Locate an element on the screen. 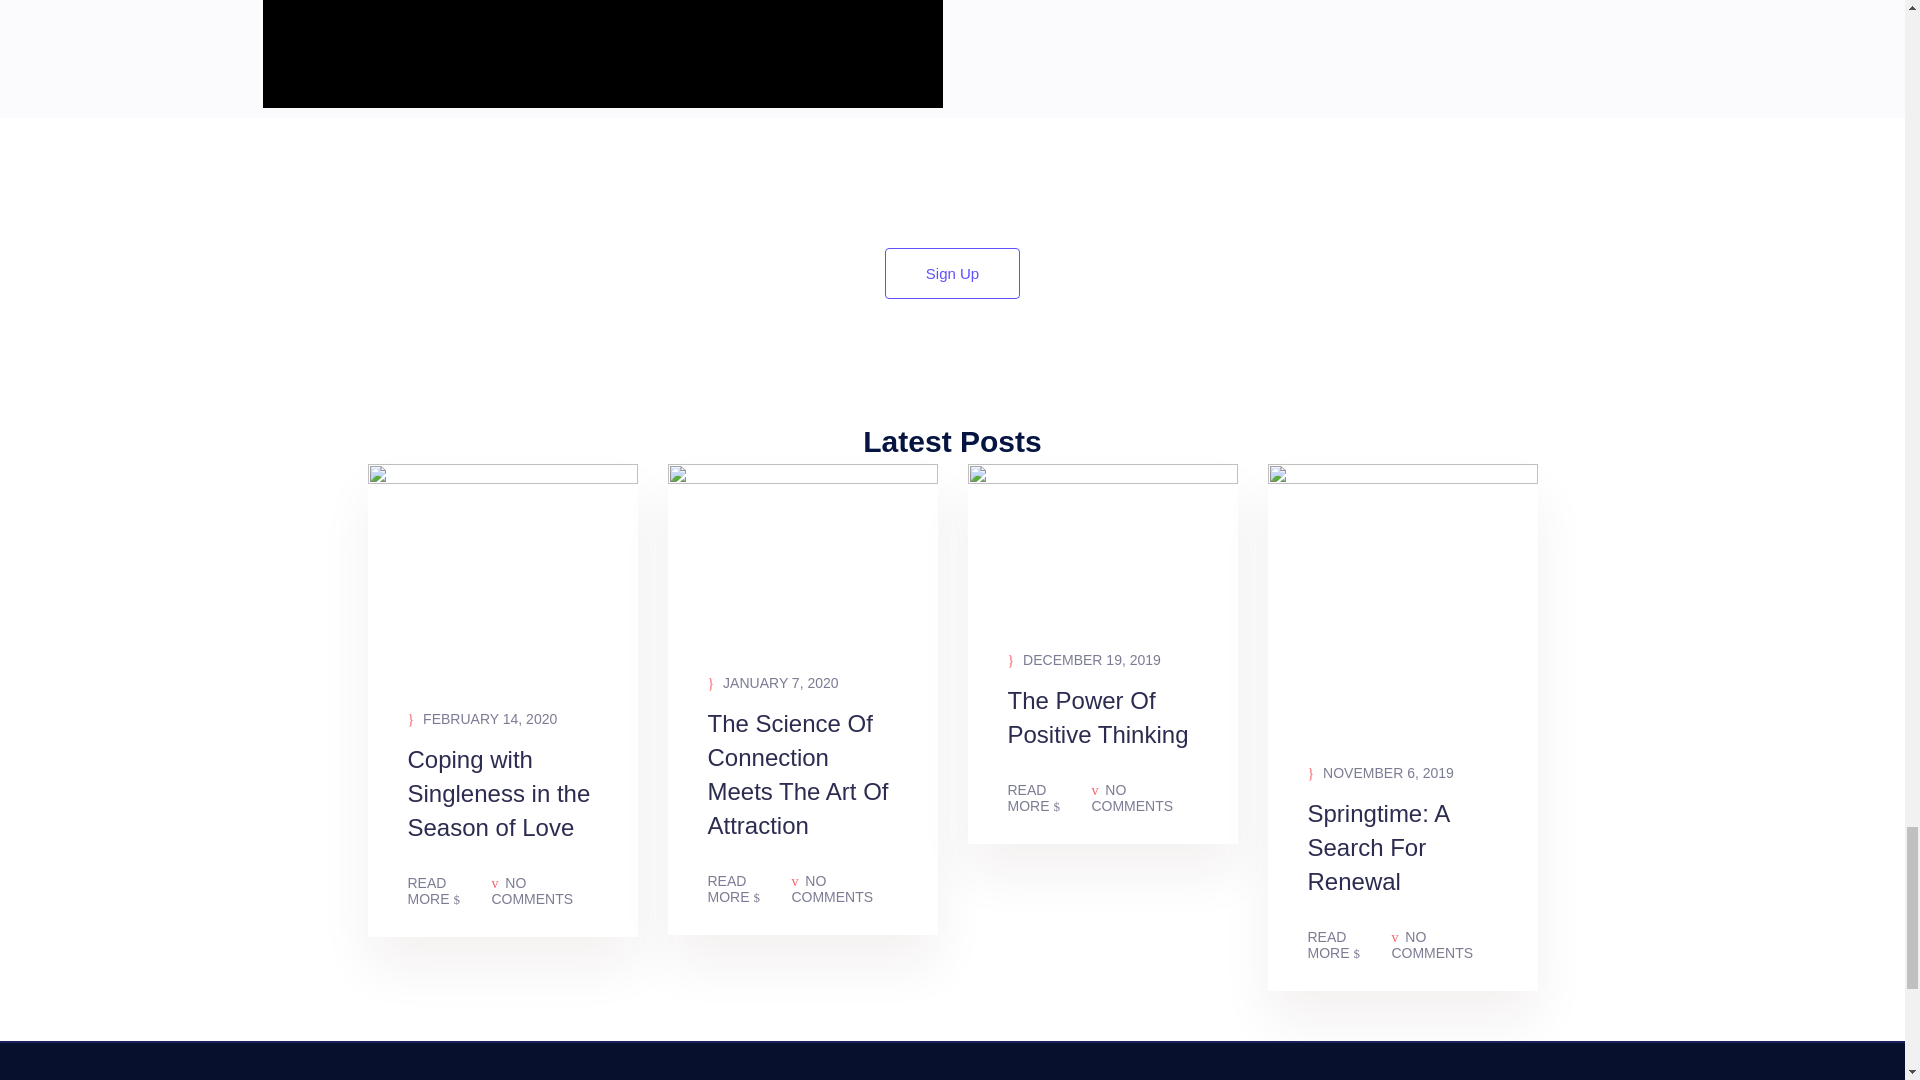 This screenshot has height=1080, width=1920. Springtime: A Search For Renewal is located at coordinates (1402, 864).